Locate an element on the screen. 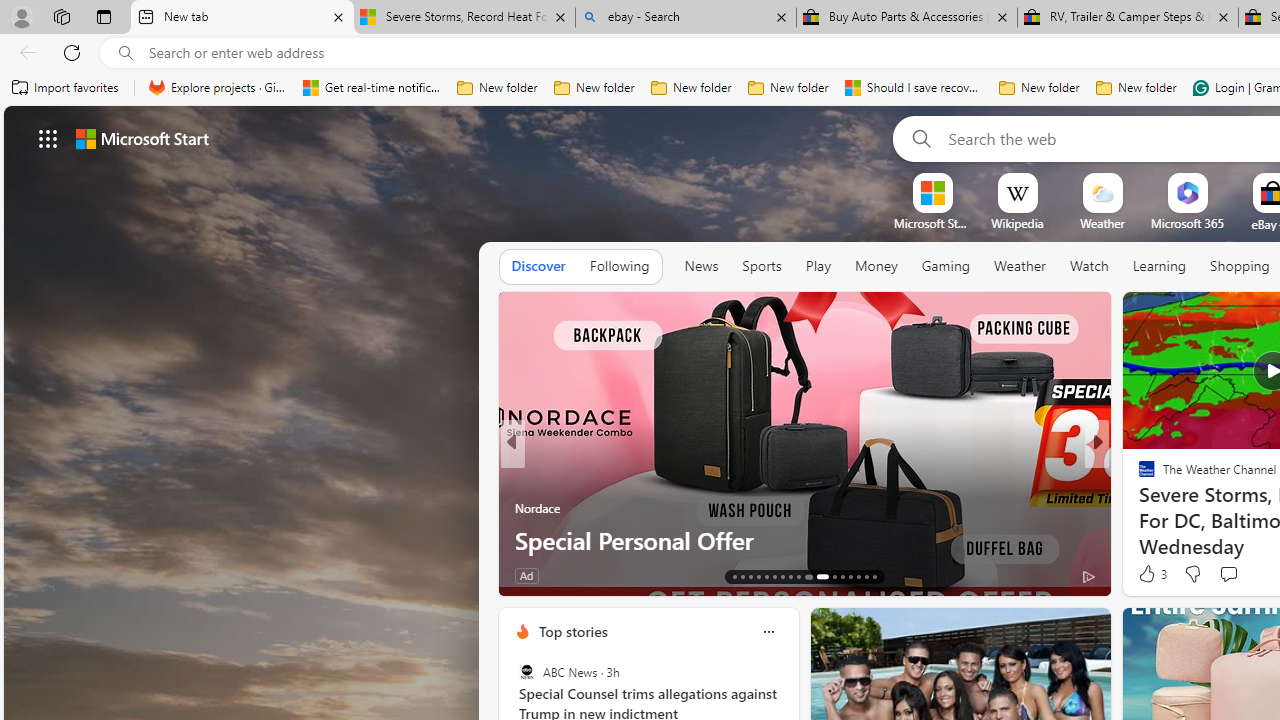 This screenshot has height=720, width=1280. AutomationID: tab-20 is located at coordinates (790, 576).